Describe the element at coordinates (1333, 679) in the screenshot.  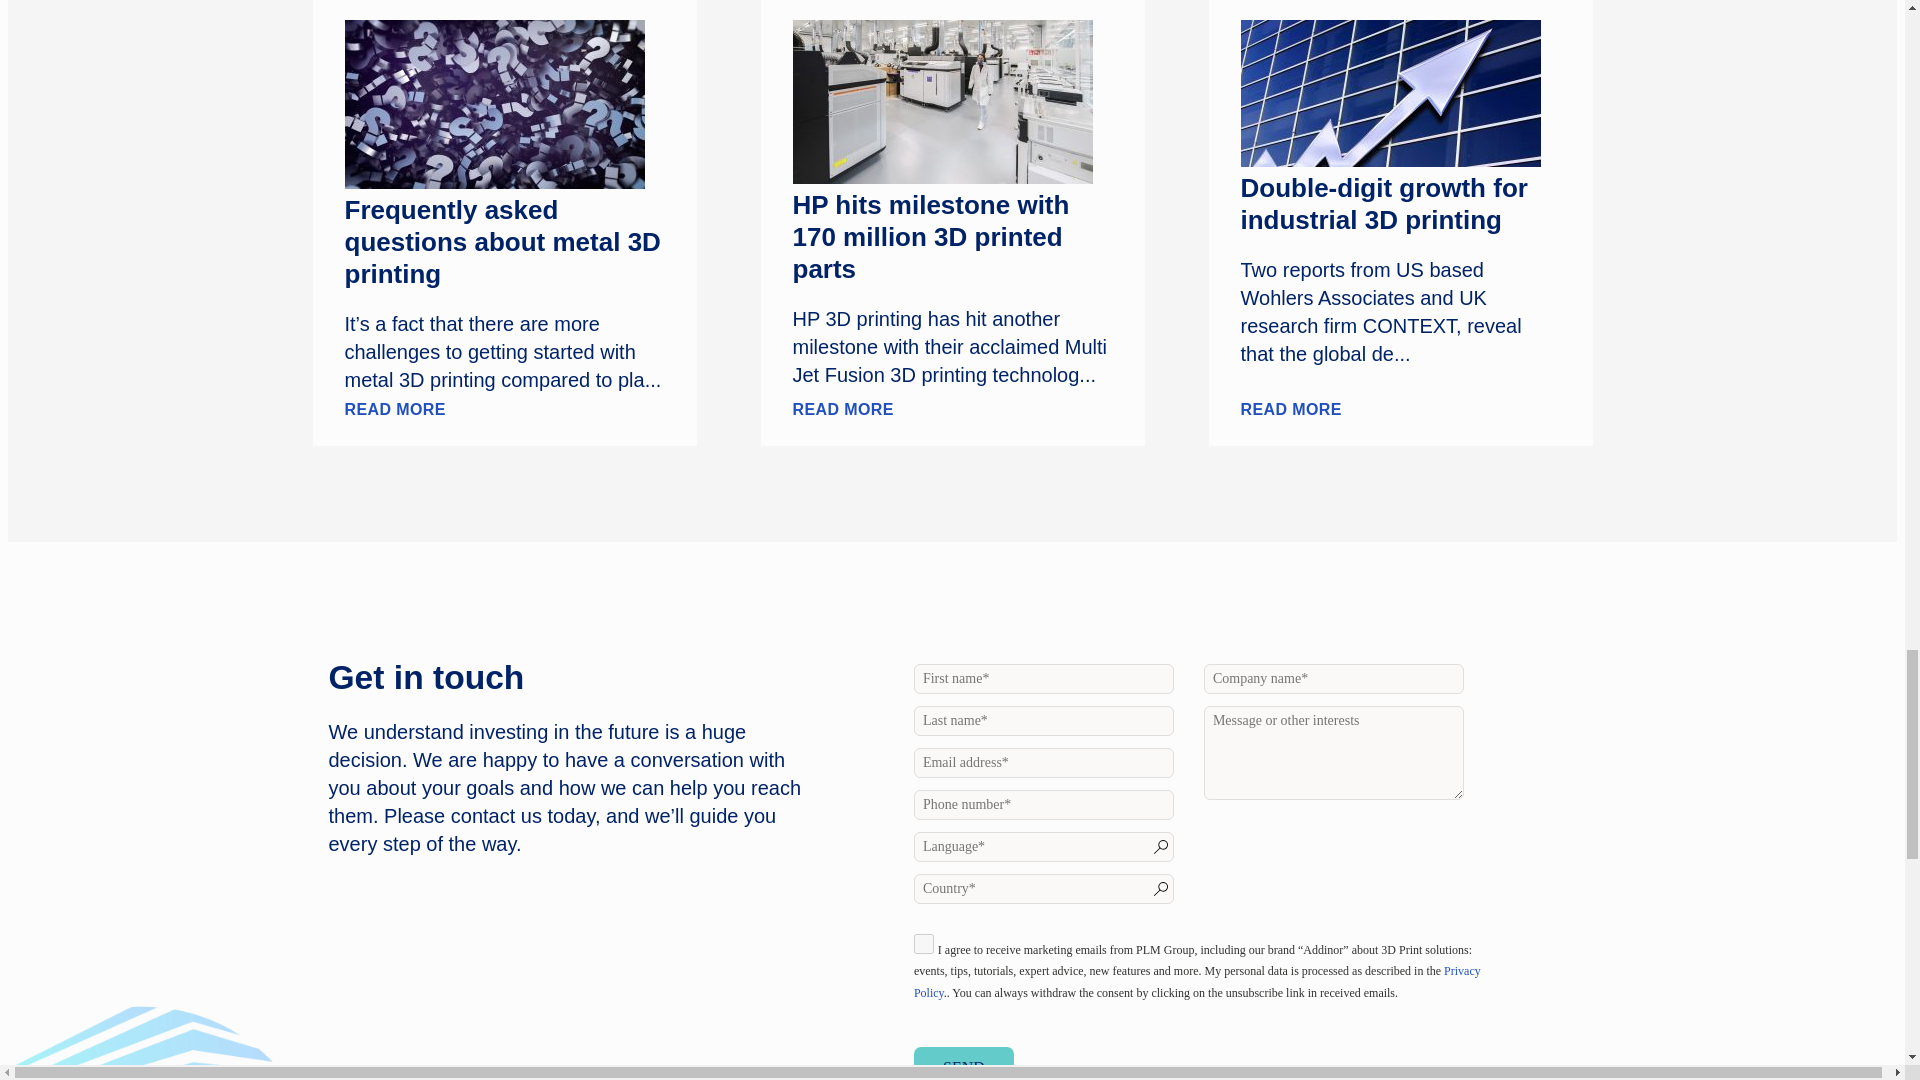
I see `New Company` at that location.